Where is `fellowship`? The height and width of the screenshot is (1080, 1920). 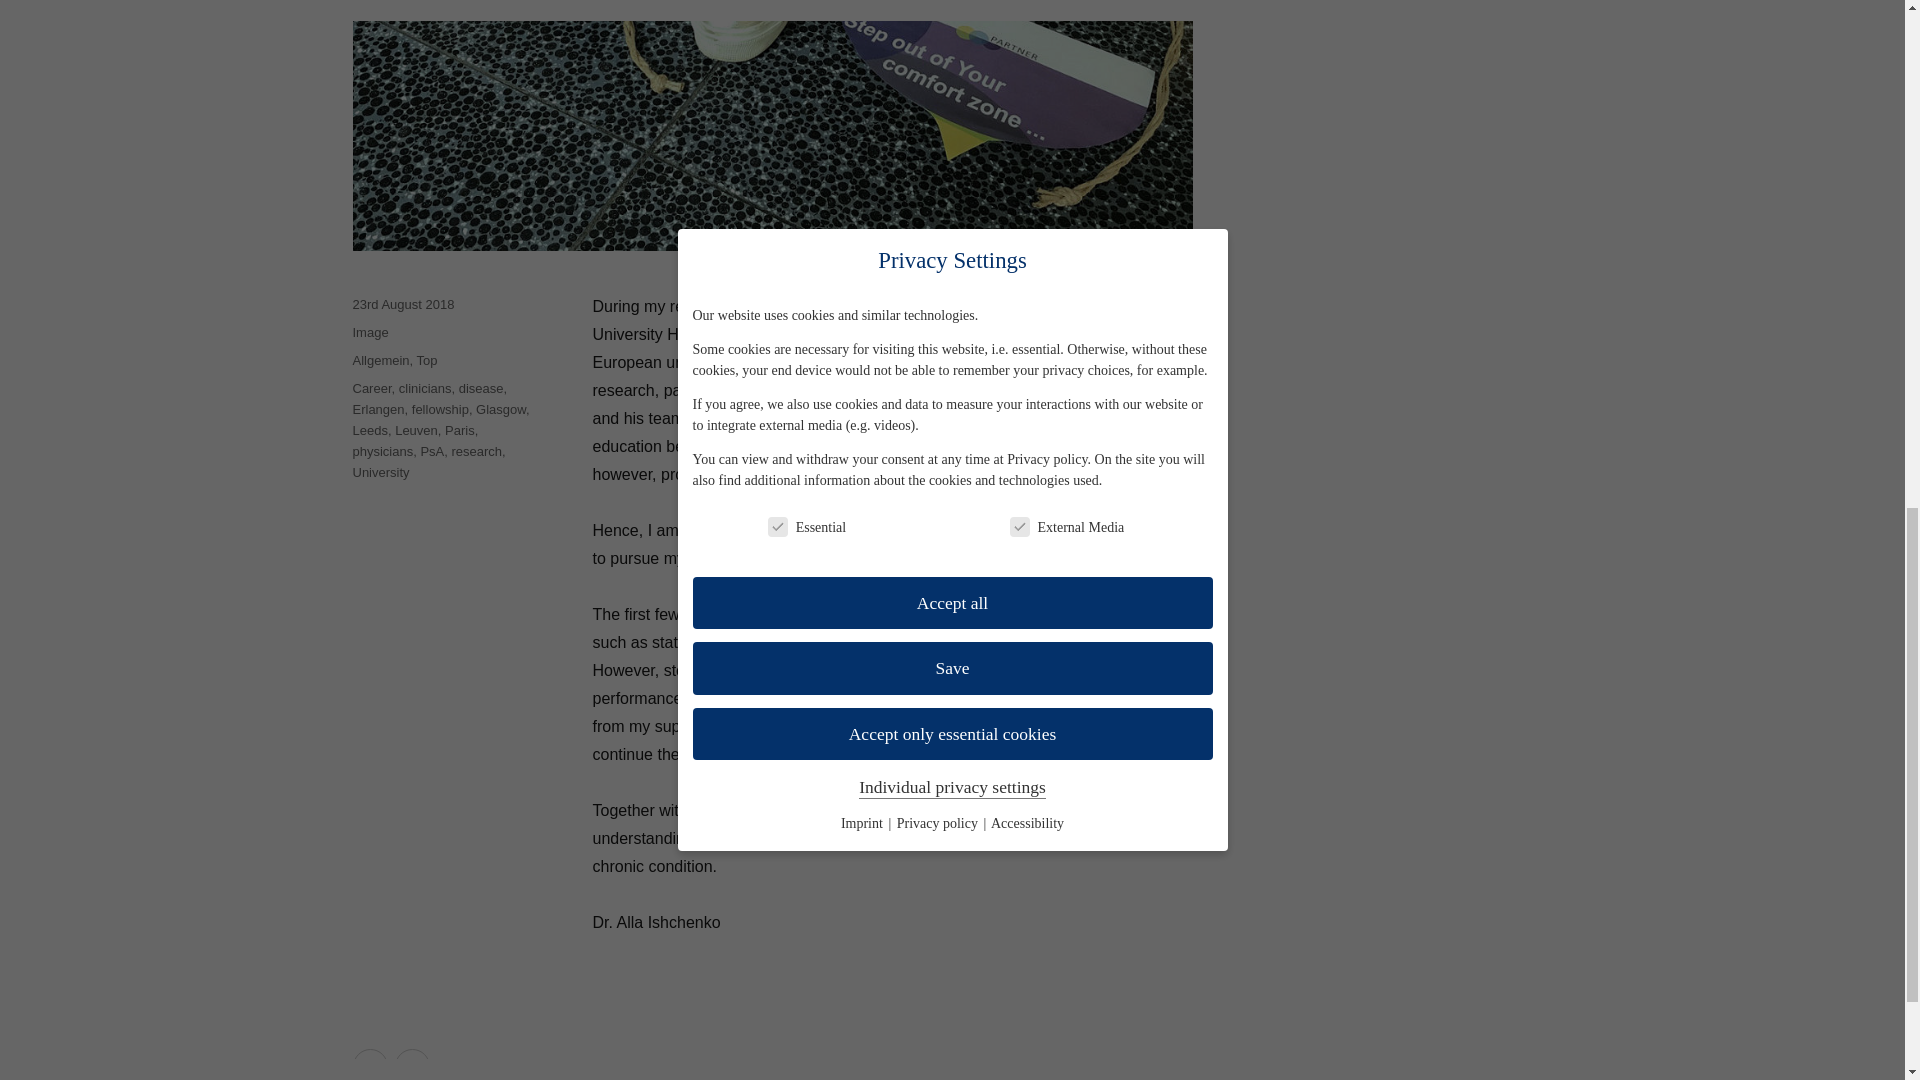
fellowship is located at coordinates (440, 408).